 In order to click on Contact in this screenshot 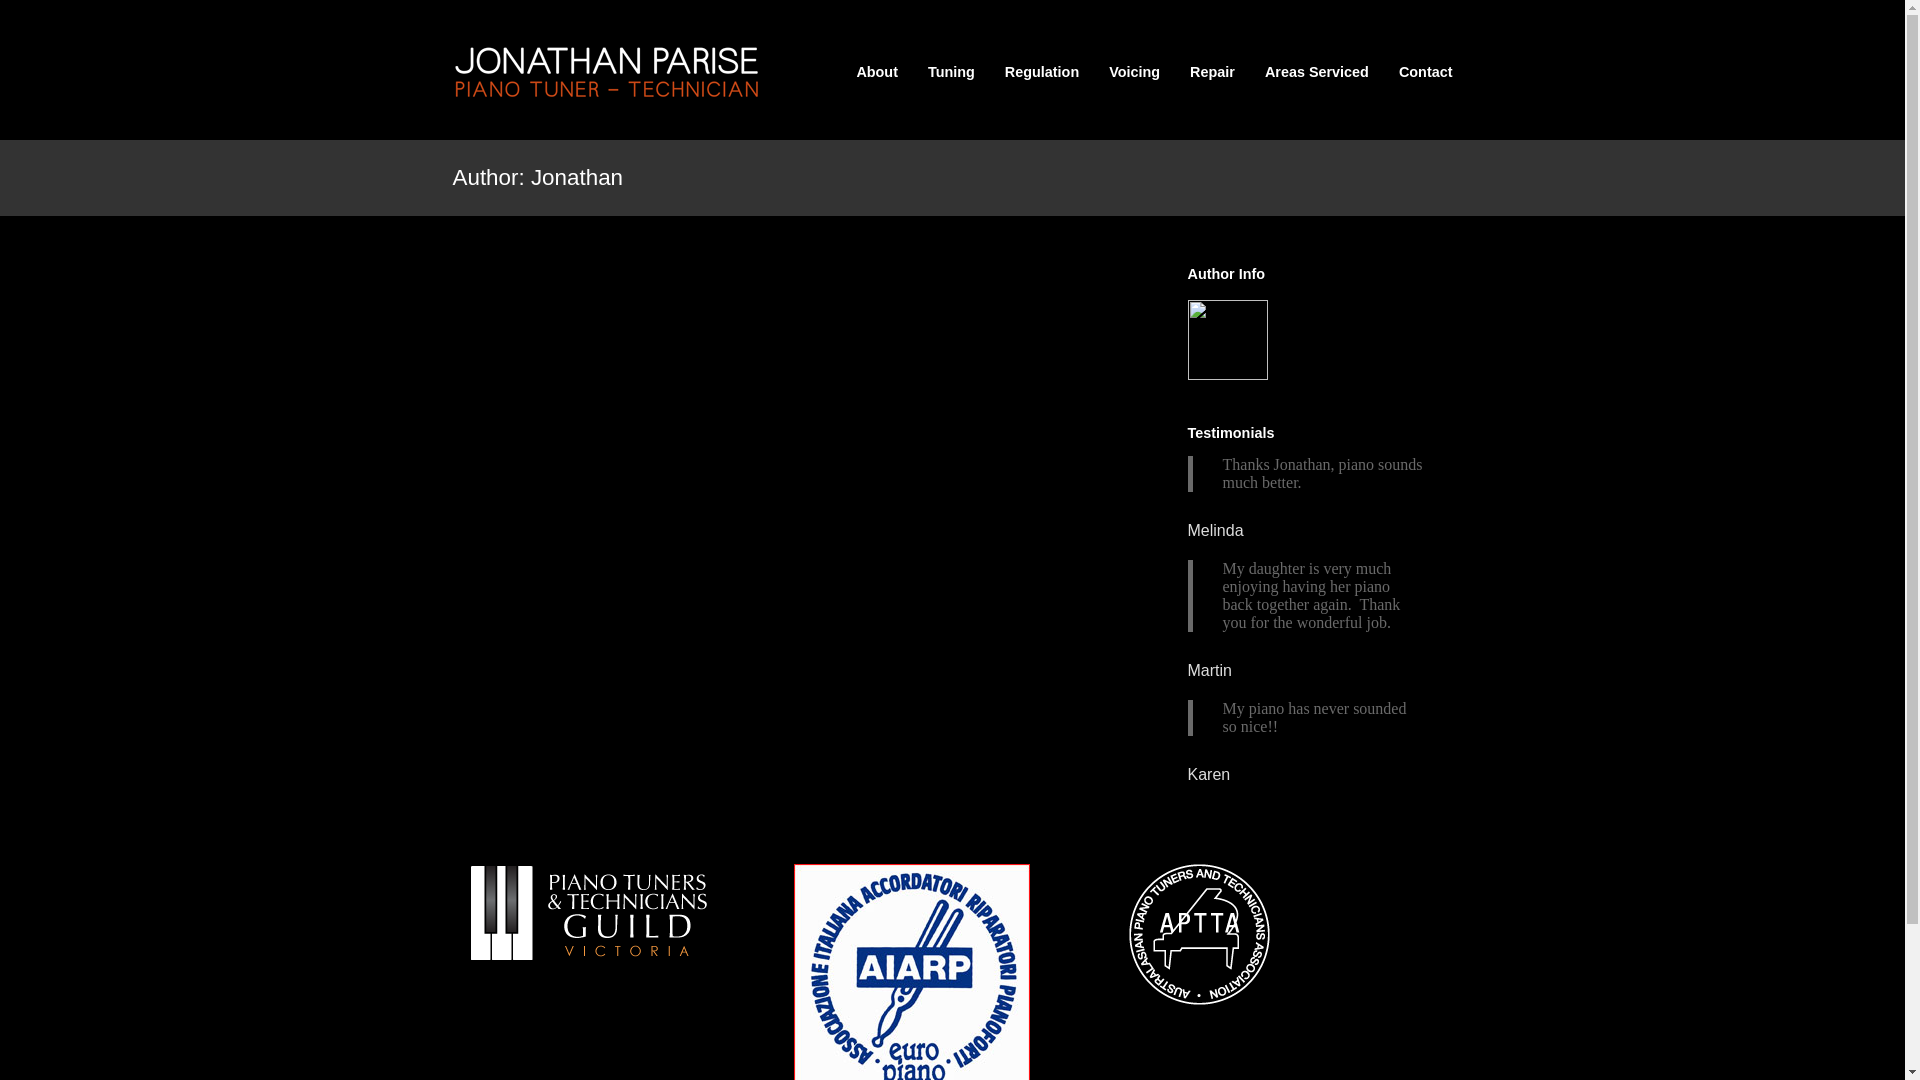, I will do `click(1426, 72)`.